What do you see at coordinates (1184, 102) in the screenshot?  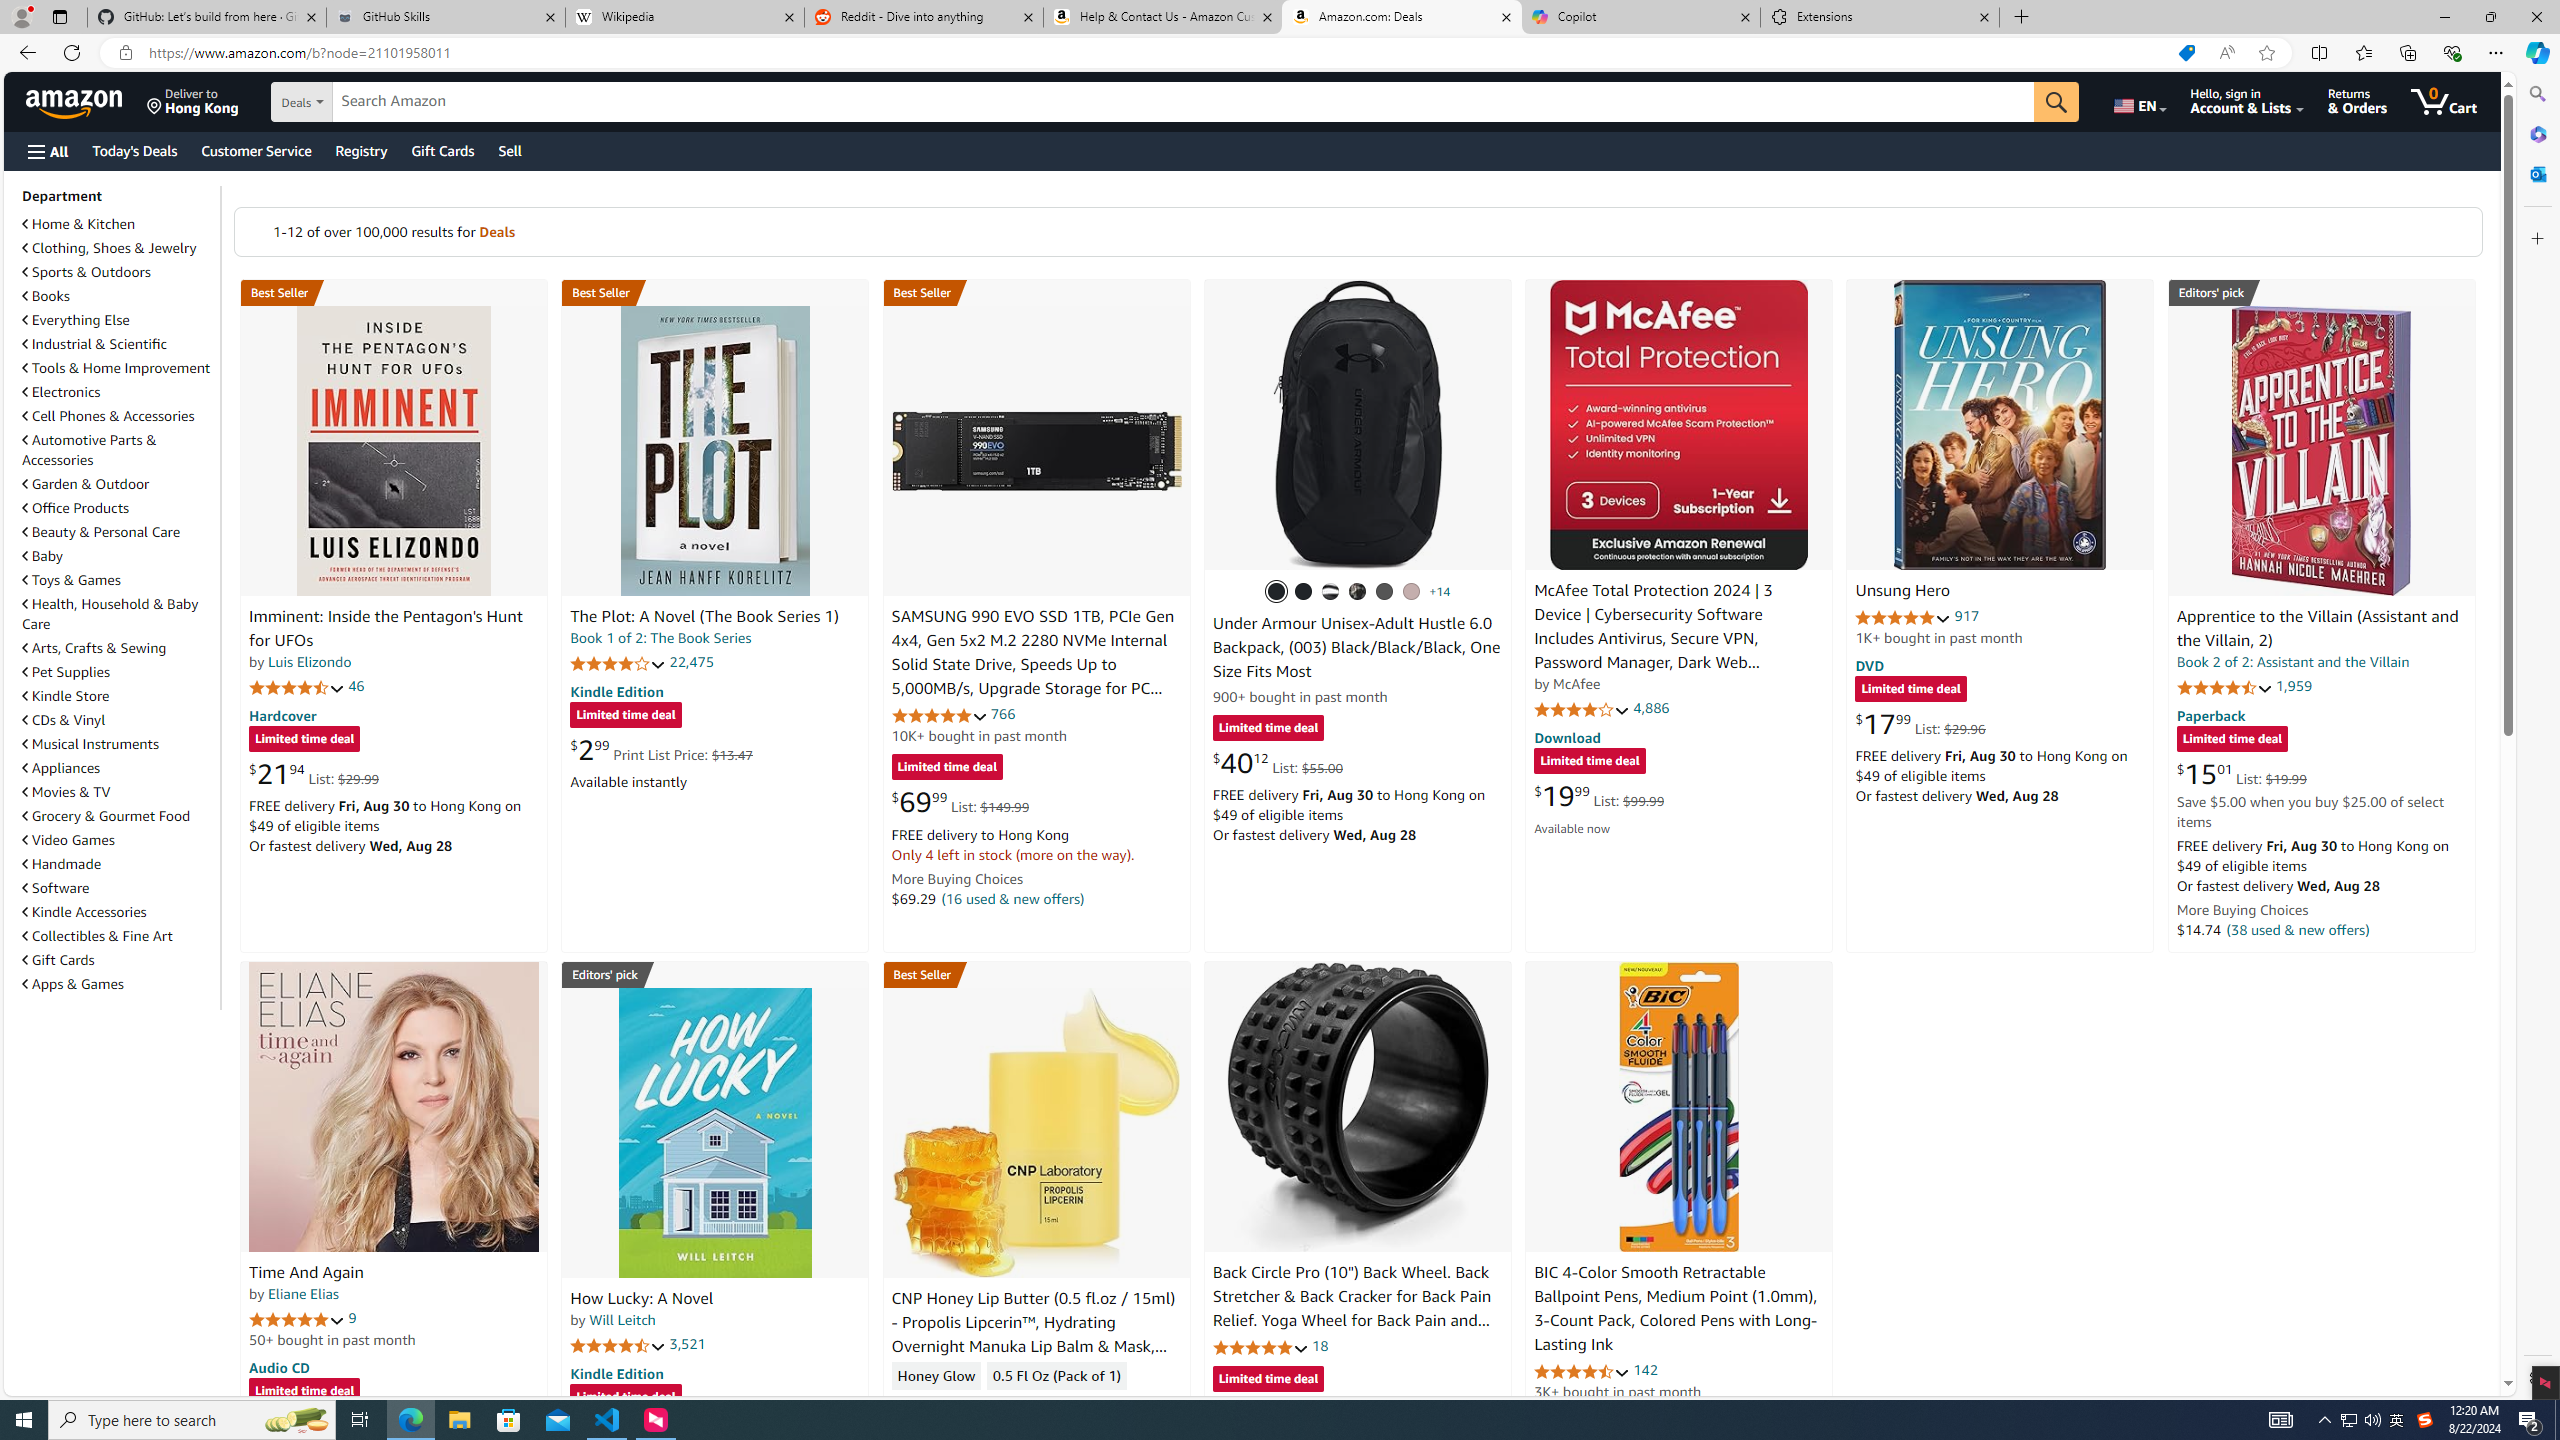 I see `Search Amazon` at bounding box center [1184, 102].